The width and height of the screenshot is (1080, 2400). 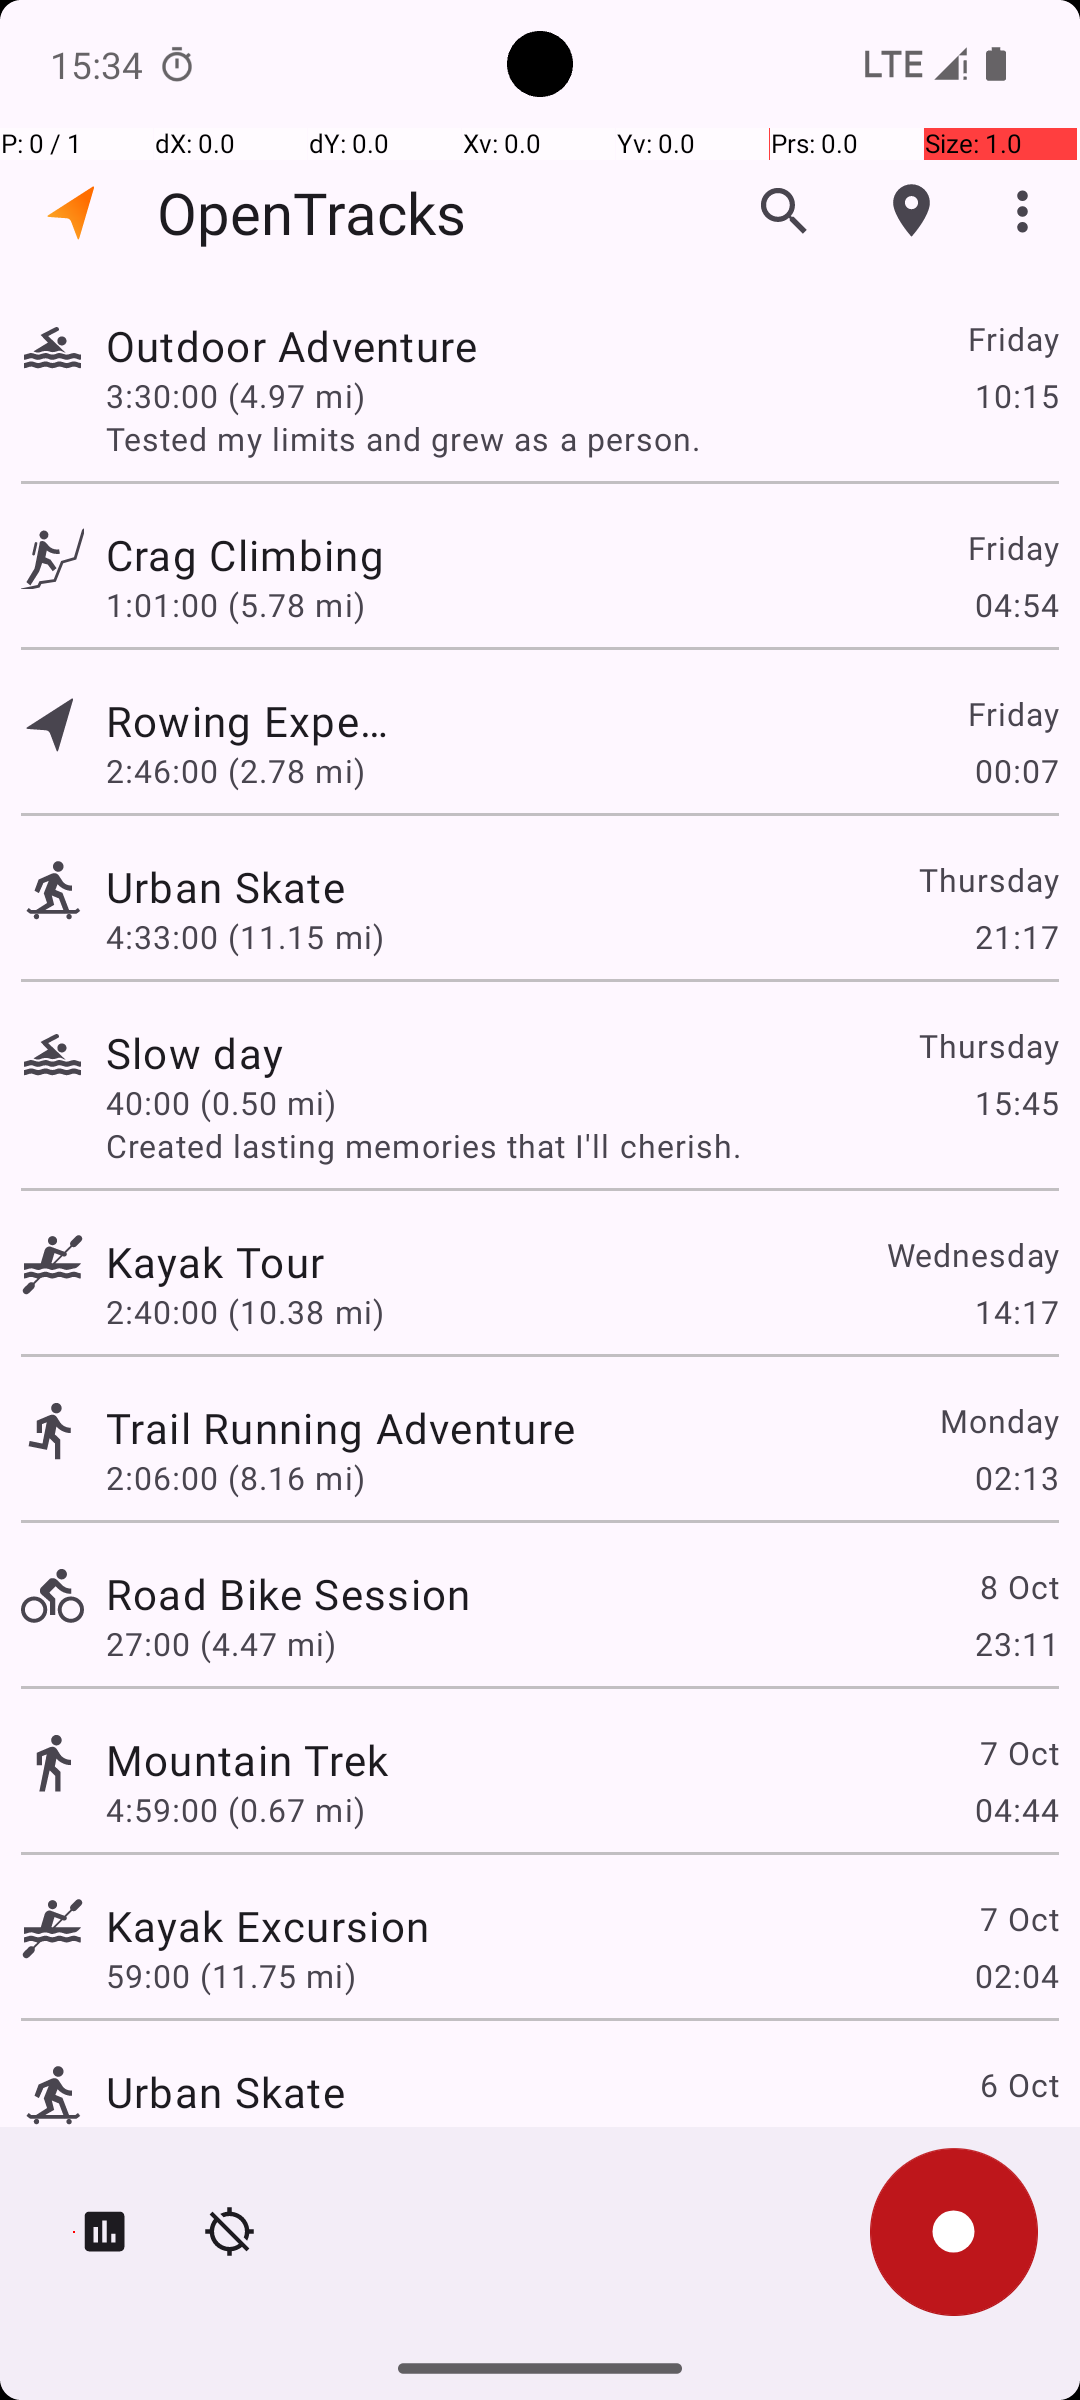 What do you see at coordinates (340, 1428) in the screenshot?
I see `Trail Running Adventure` at bounding box center [340, 1428].